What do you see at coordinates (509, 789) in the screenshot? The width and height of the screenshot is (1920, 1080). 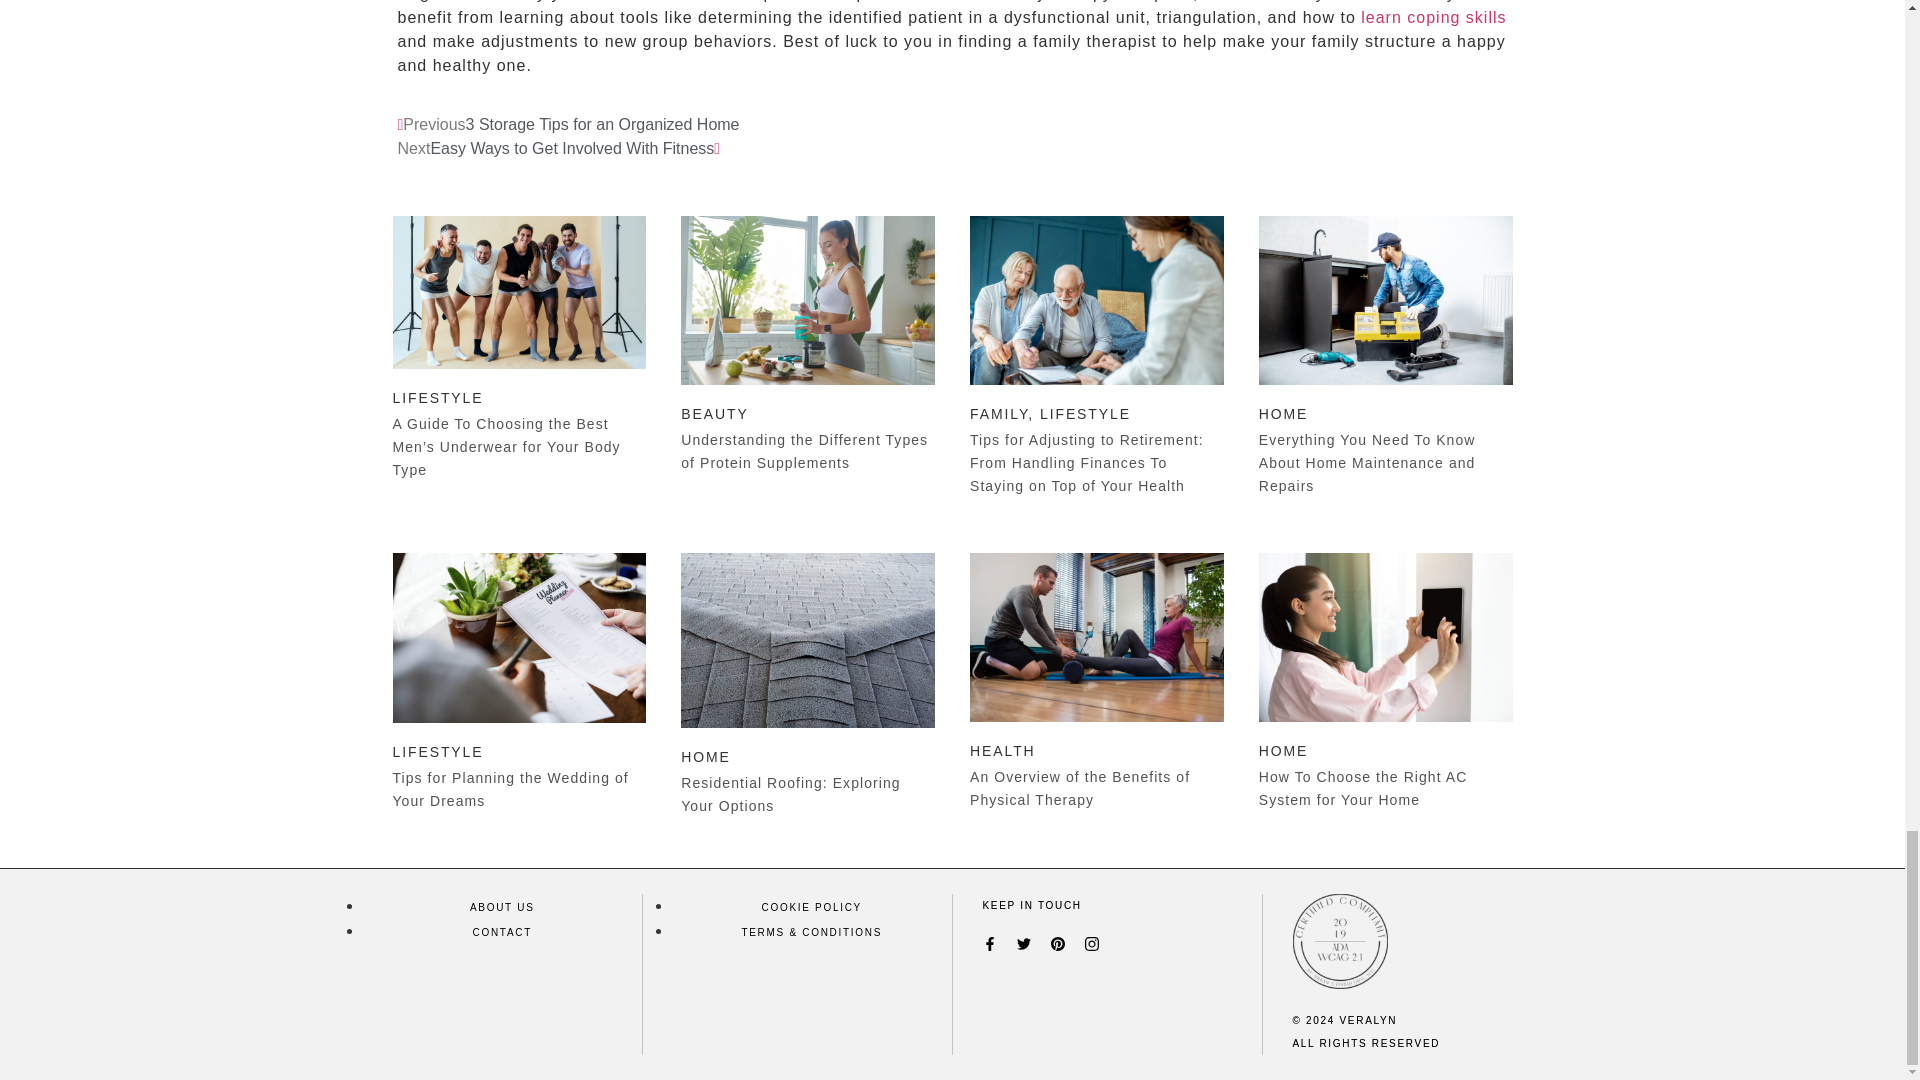 I see `Tips for Planning the Wedding of Your Dreams` at bounding box center [509, 789].